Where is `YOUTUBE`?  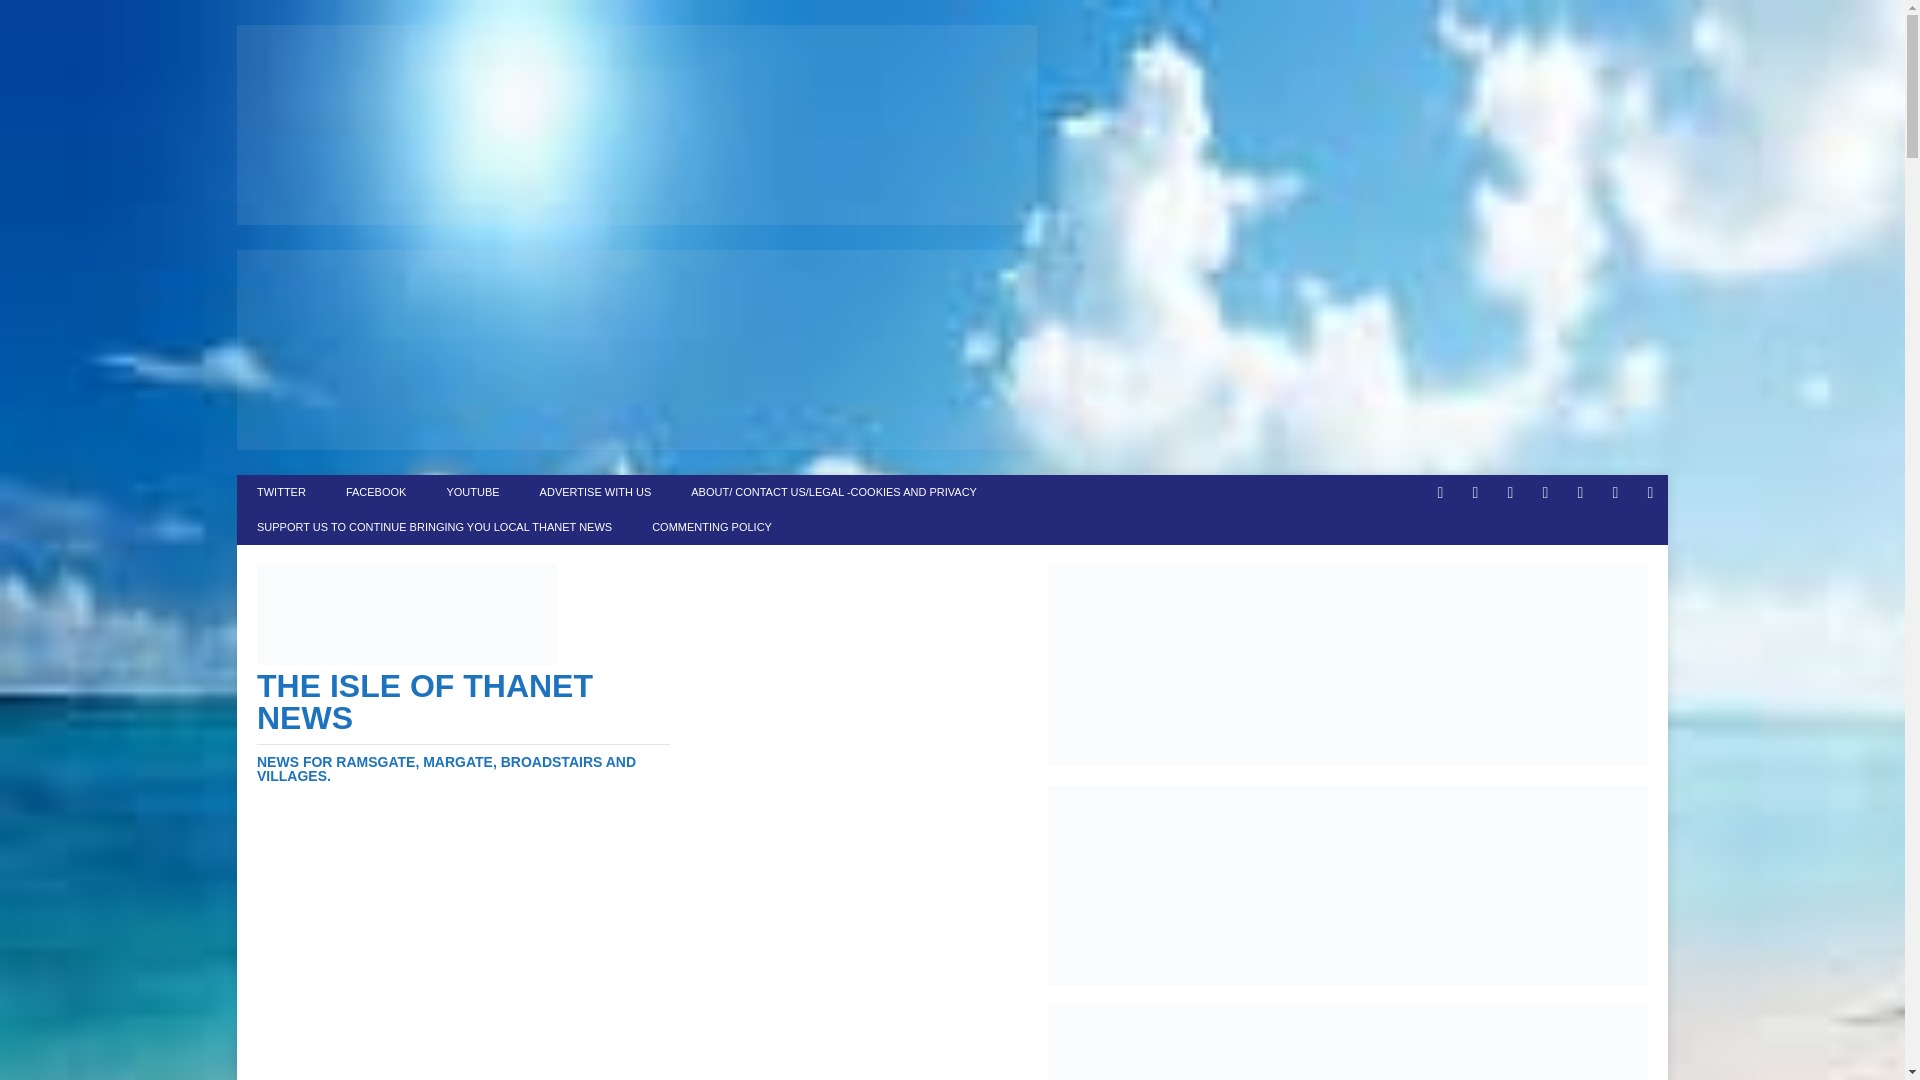 YOUTUBE is located at coordinates (472, 492).